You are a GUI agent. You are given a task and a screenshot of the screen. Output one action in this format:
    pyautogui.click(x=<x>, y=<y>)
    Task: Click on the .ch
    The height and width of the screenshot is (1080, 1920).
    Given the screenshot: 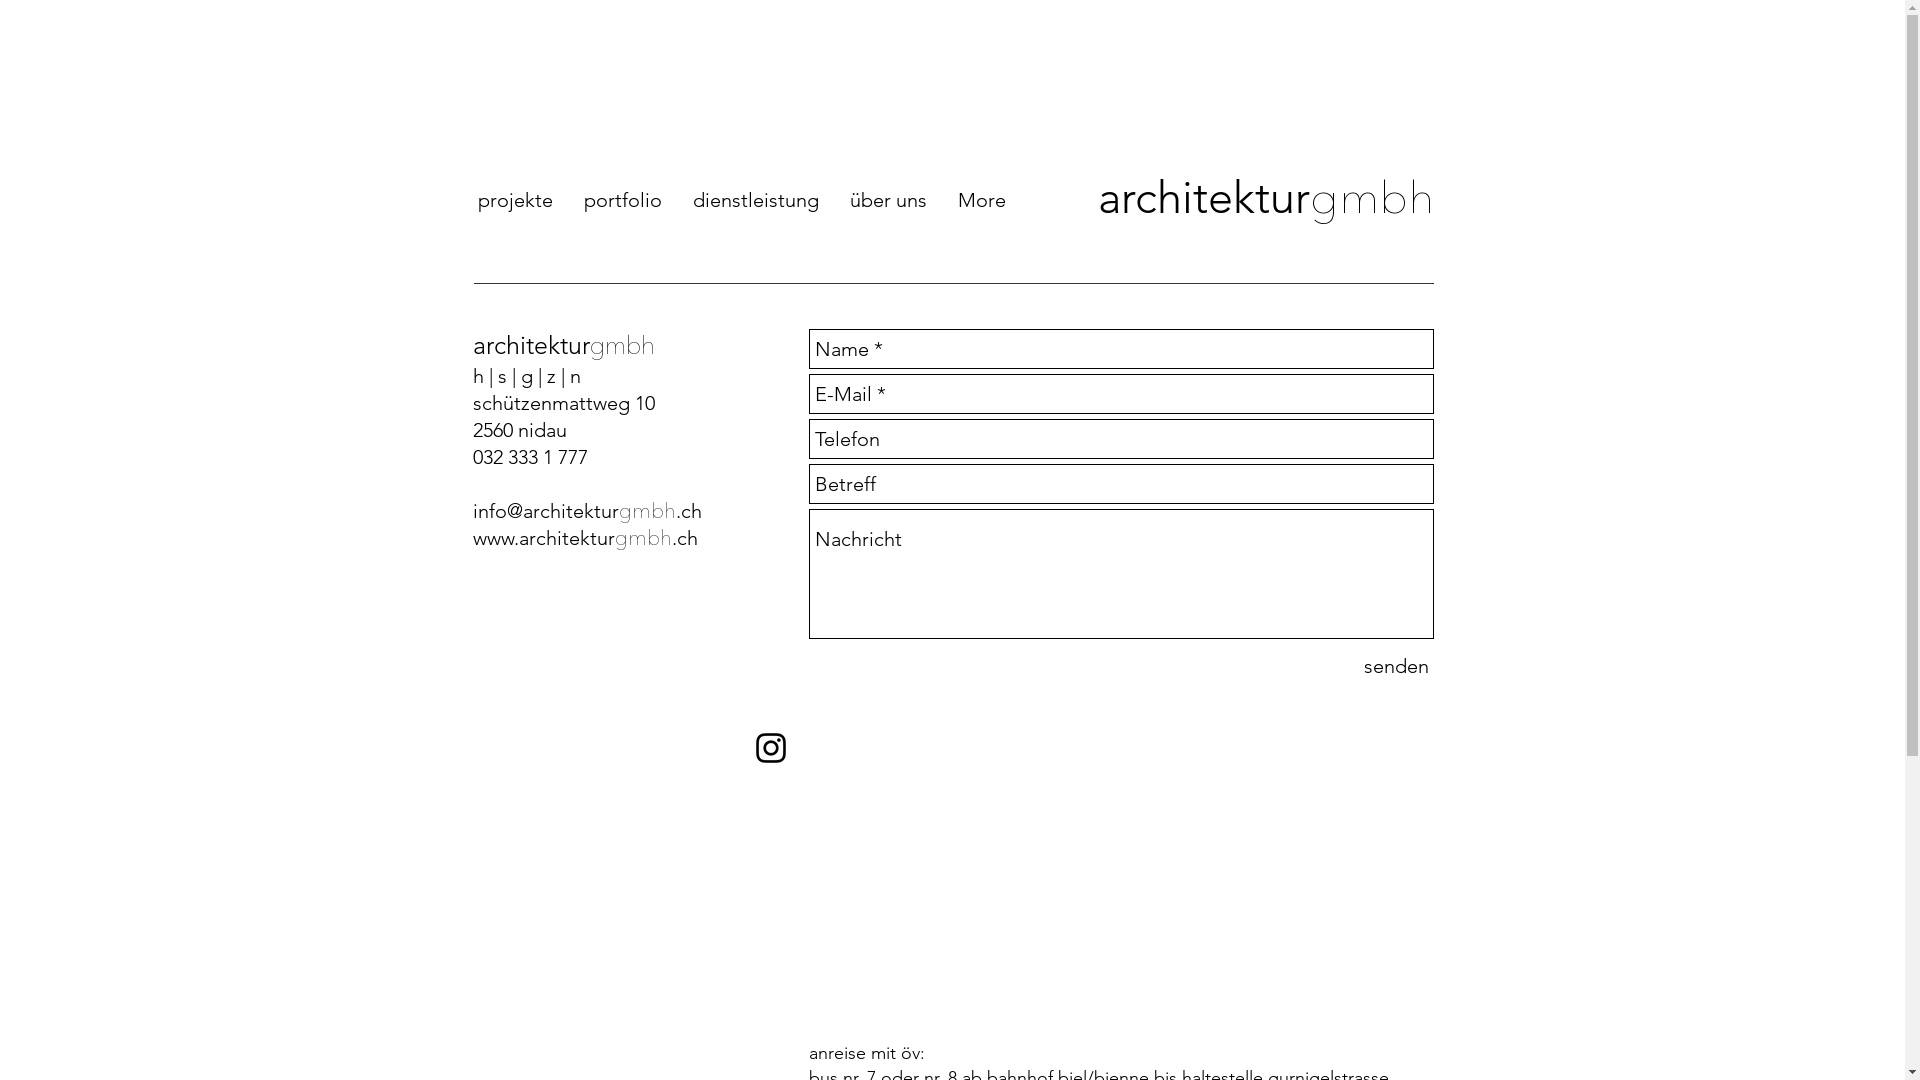 What is the action you would take?
    pyautogui.click(x=689, y=511)
    